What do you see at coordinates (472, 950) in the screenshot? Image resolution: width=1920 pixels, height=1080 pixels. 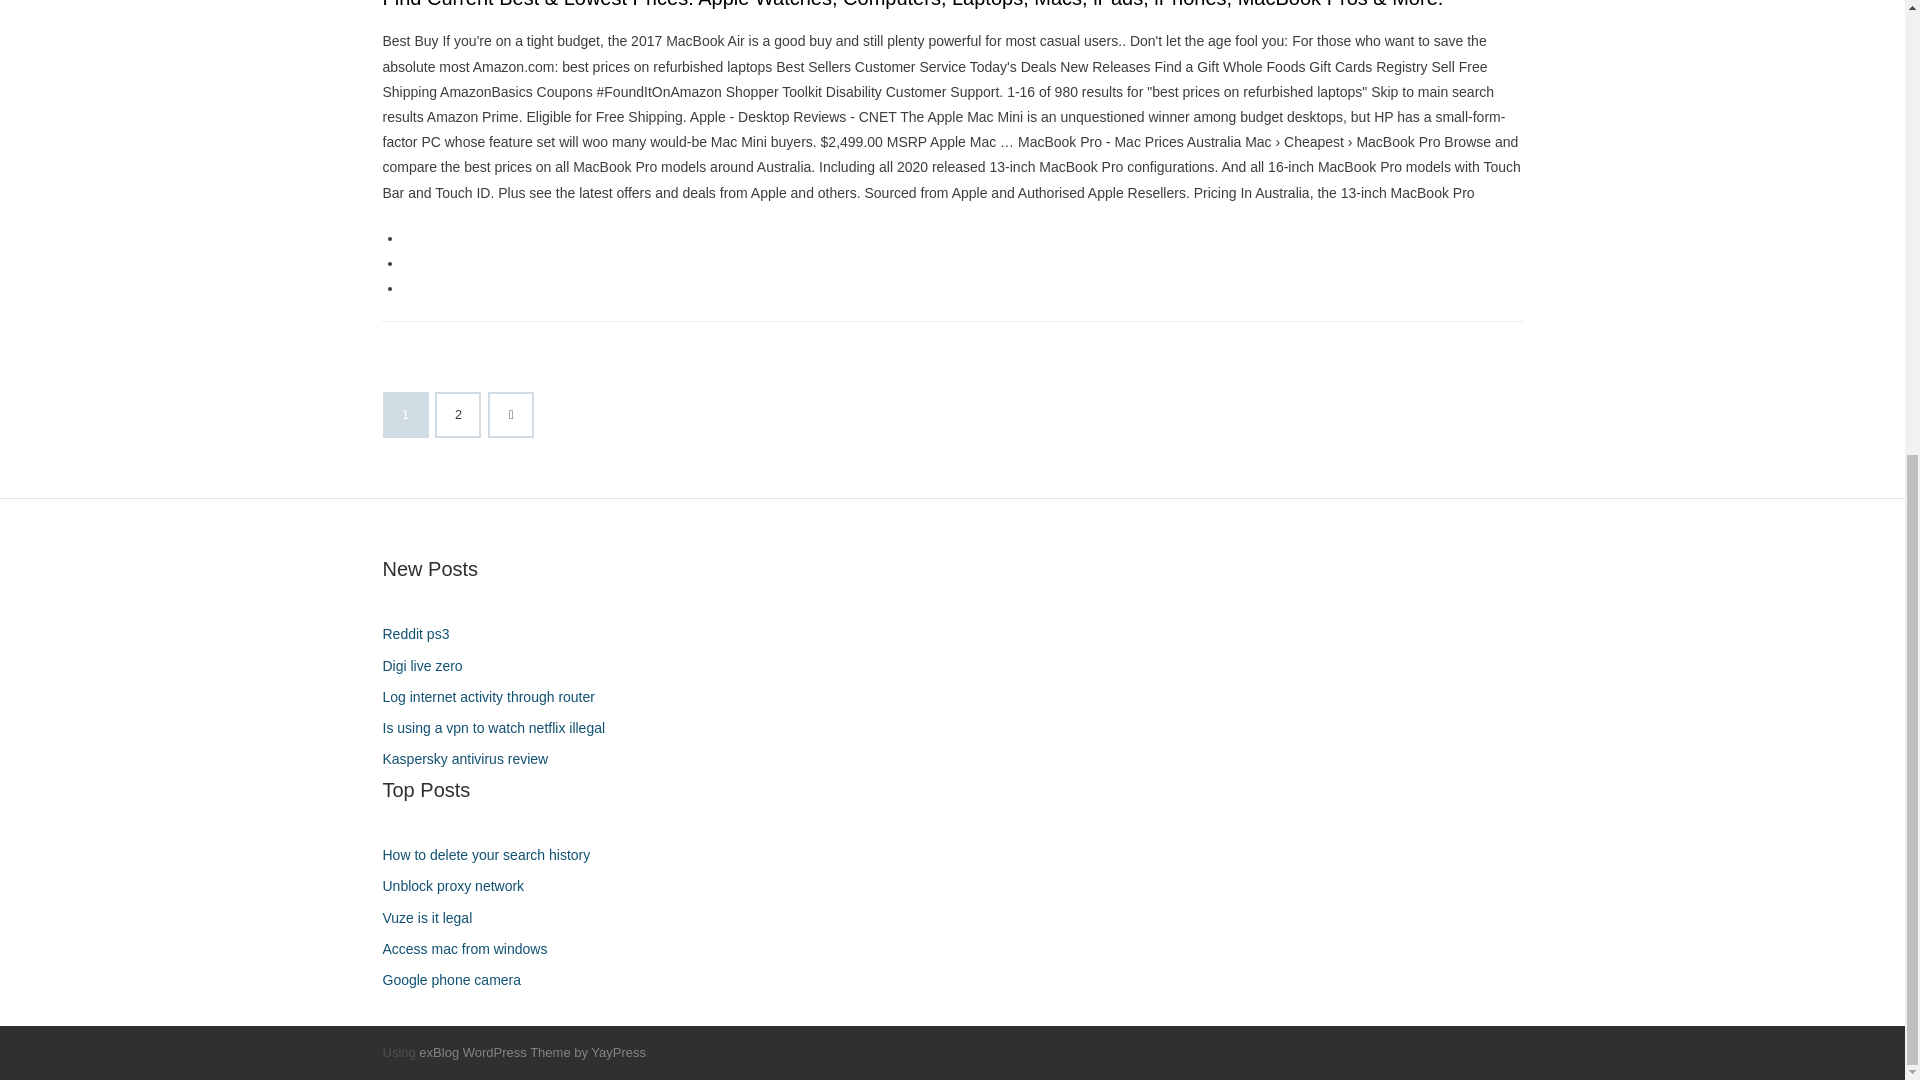 I see `Access mac from windows` at bounding box center [472, 950].